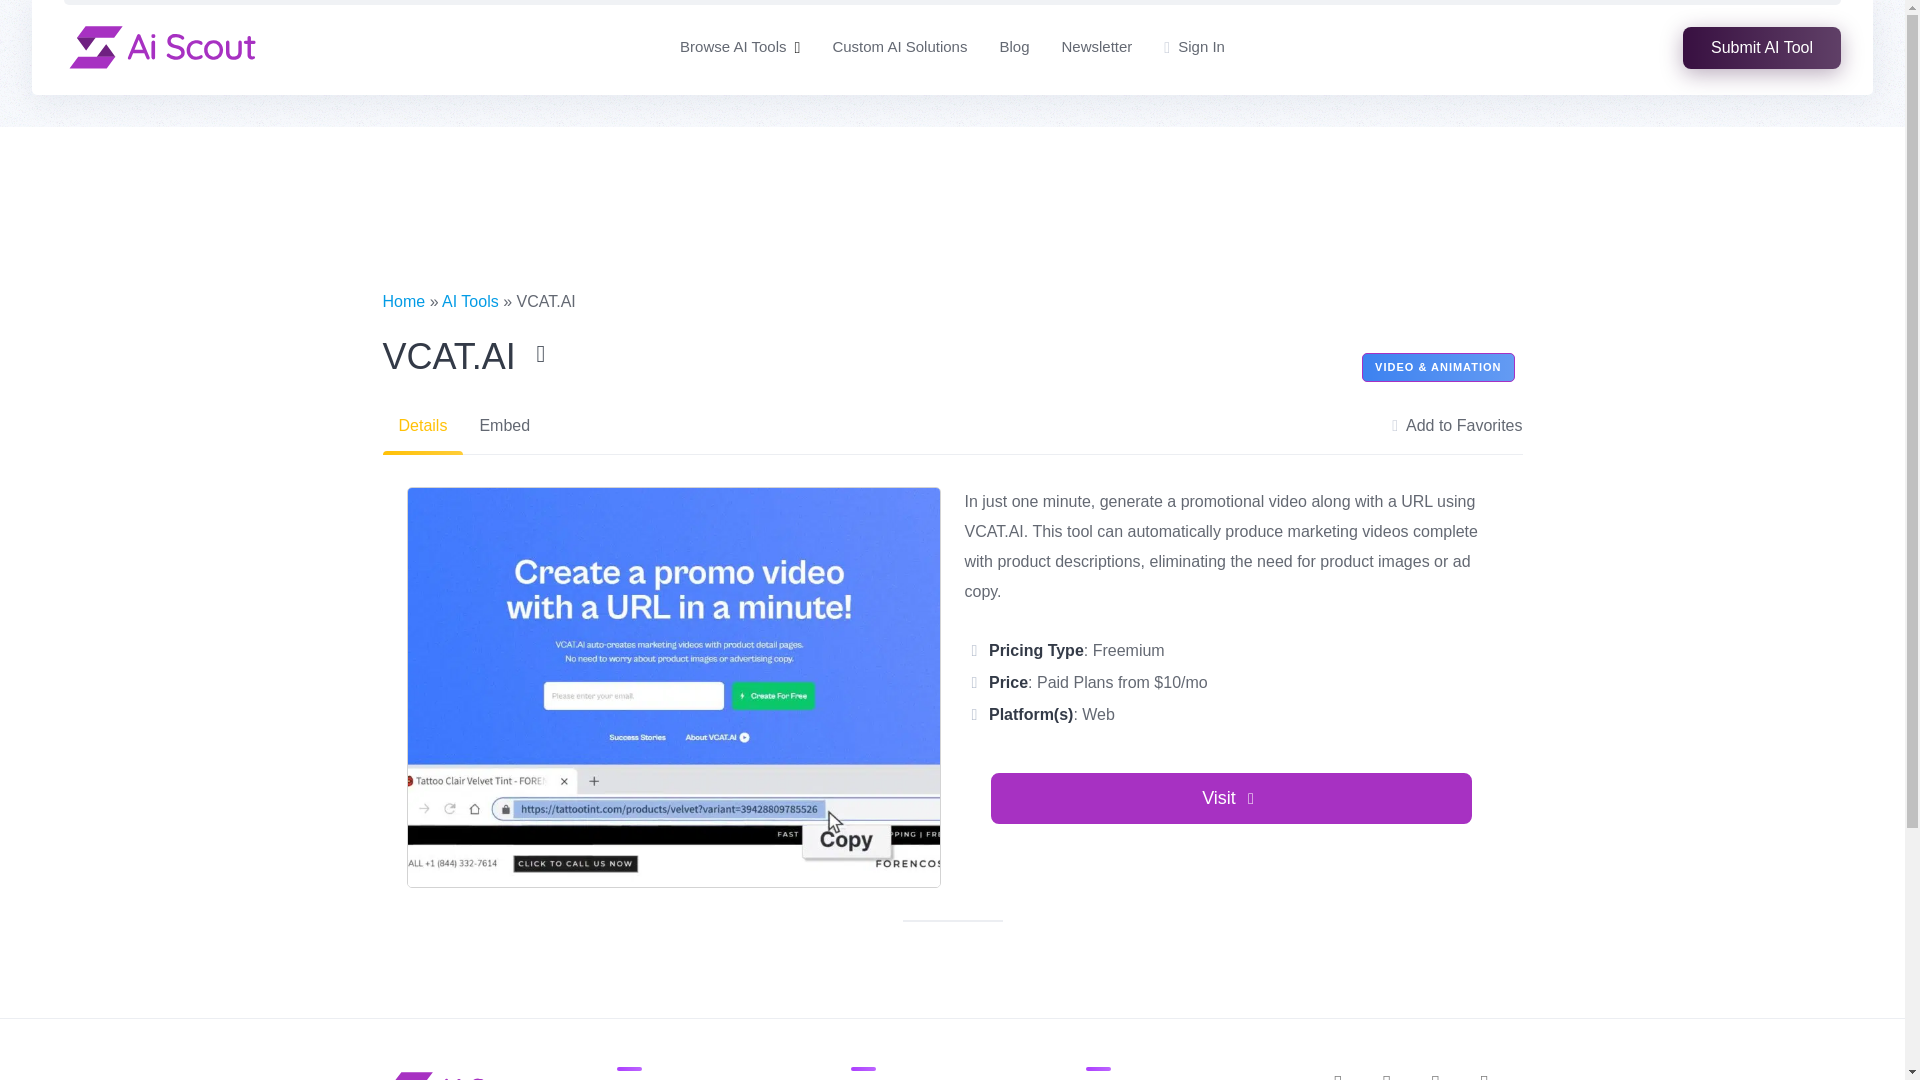 Image resolution: width=1920 pixels, height=1080 pixels. I want to click on Sign In, so click(1194, 47).